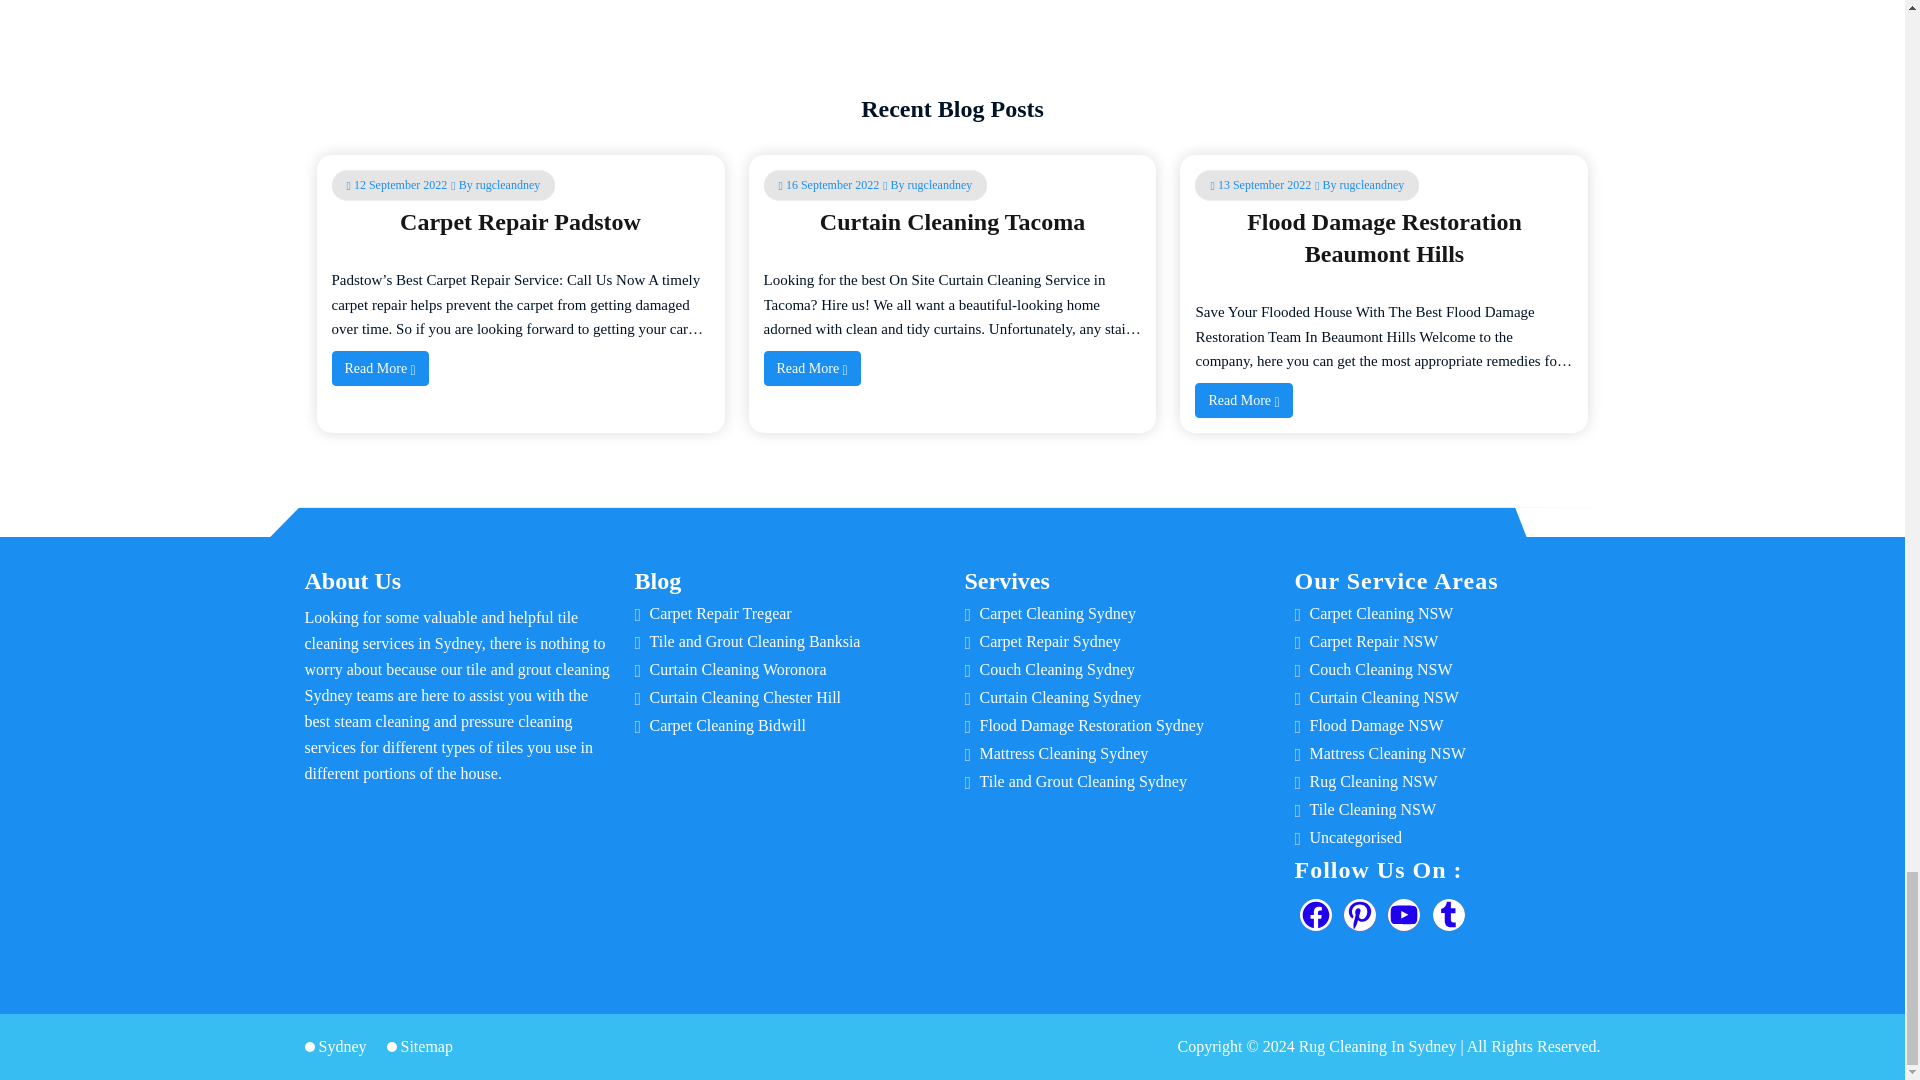 This screenshot has height=1080, width=1920. I want to click on Read More, so click(380, 368).